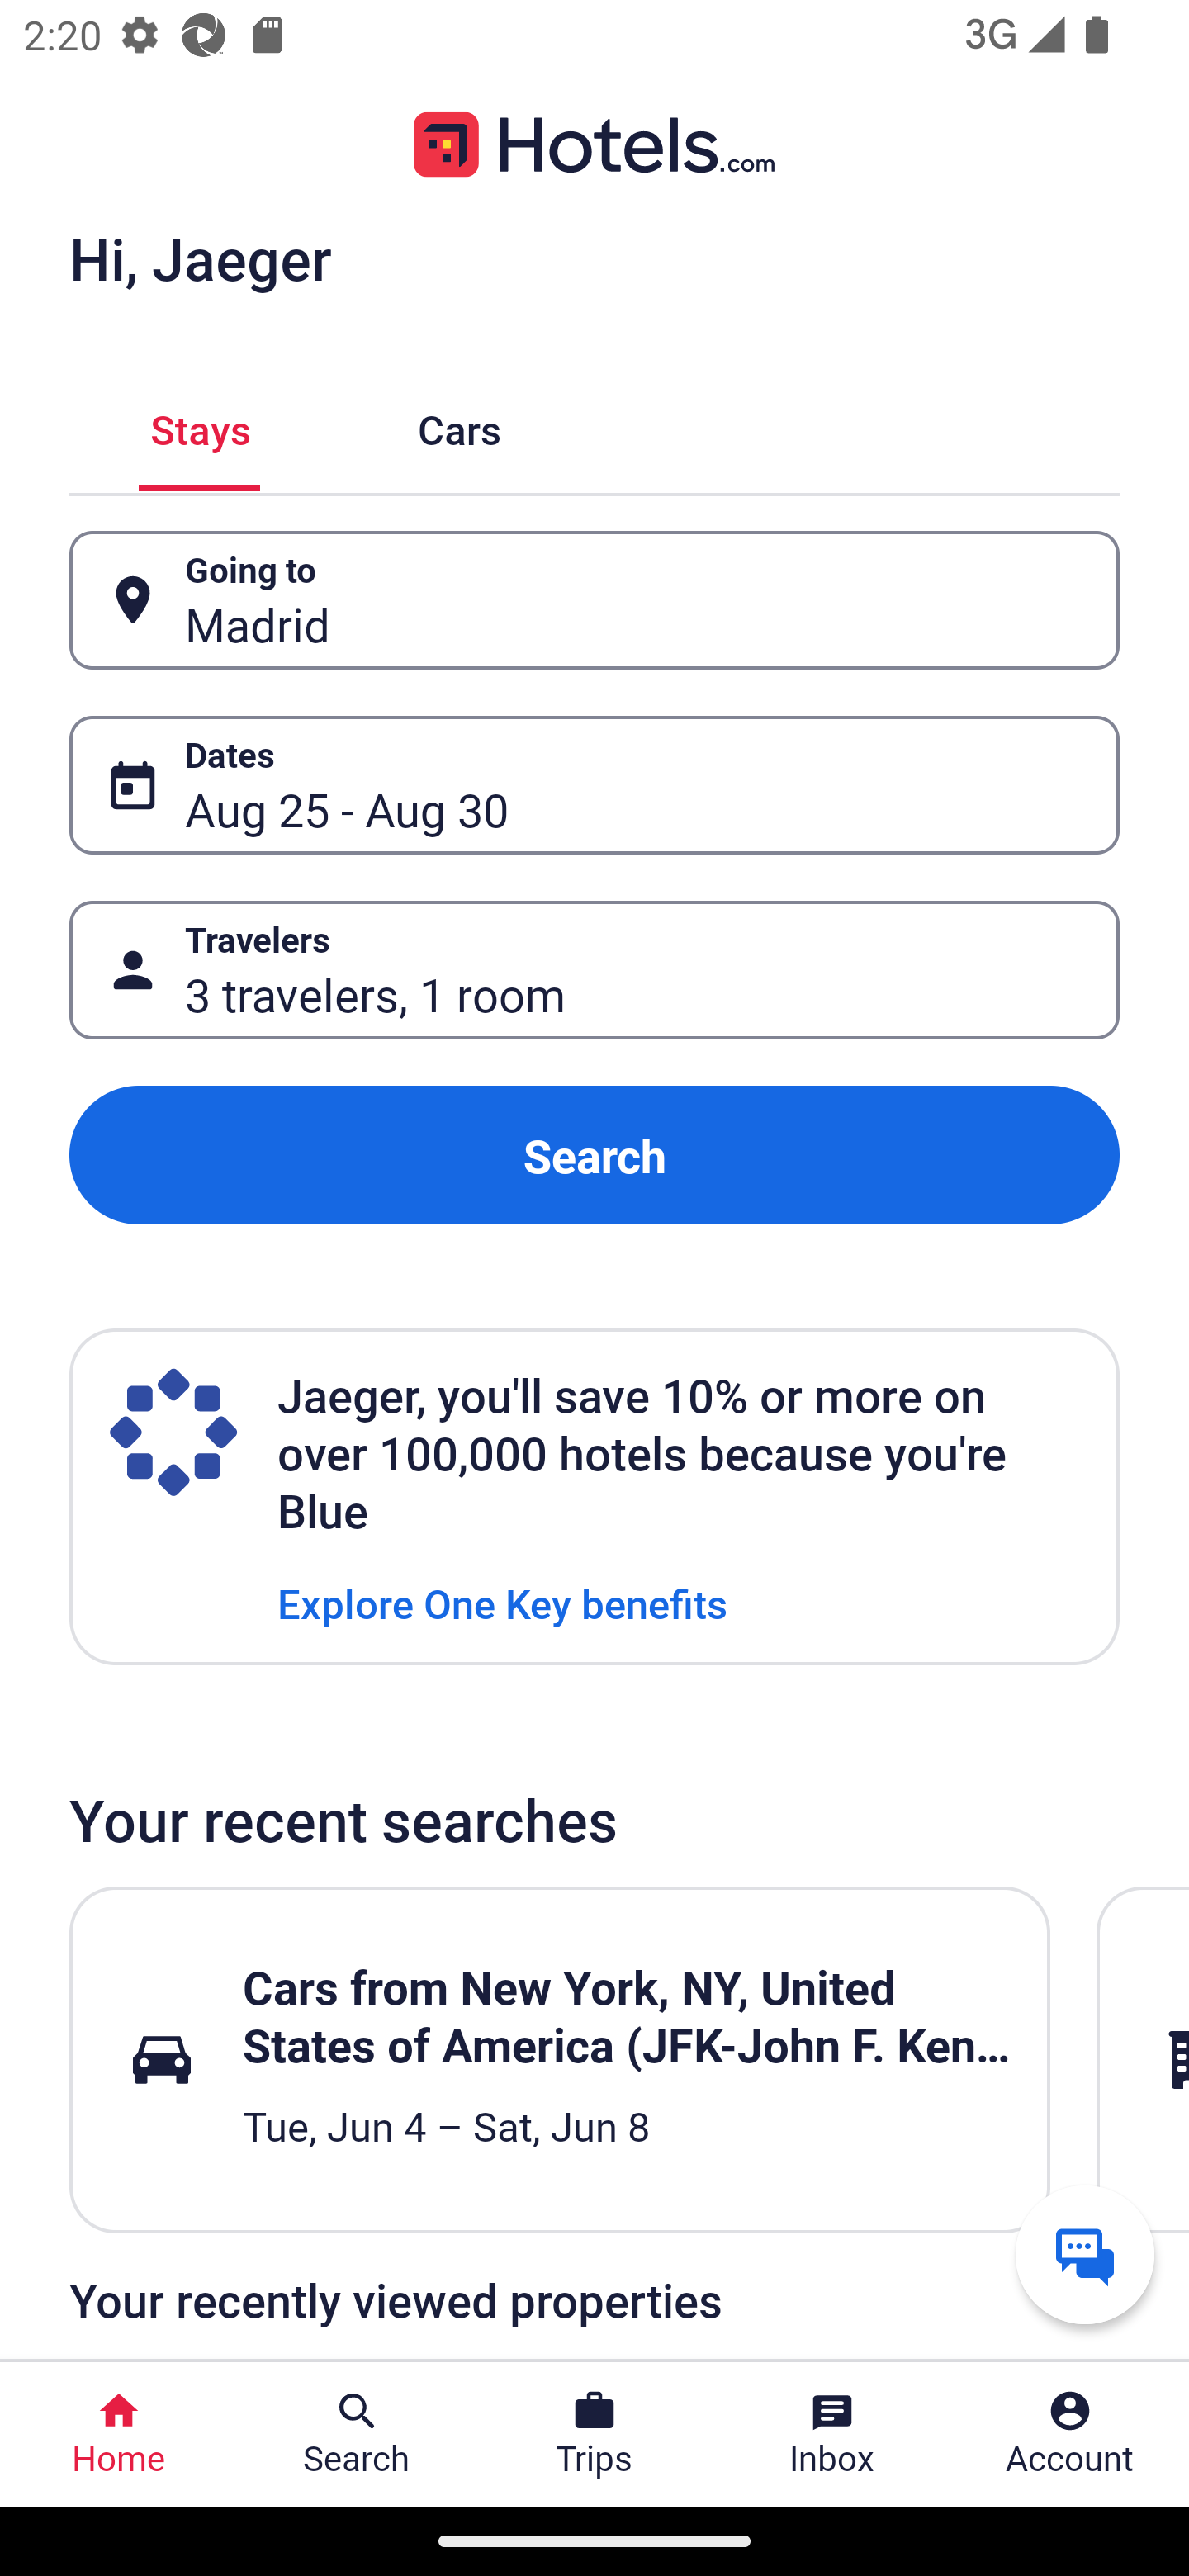 Image resolution: width=1189 pixels, height=2576 pixels. Describe the element at coordinates (594, 599) in the screenshot. I see `Going to Button Madrid` at that location.